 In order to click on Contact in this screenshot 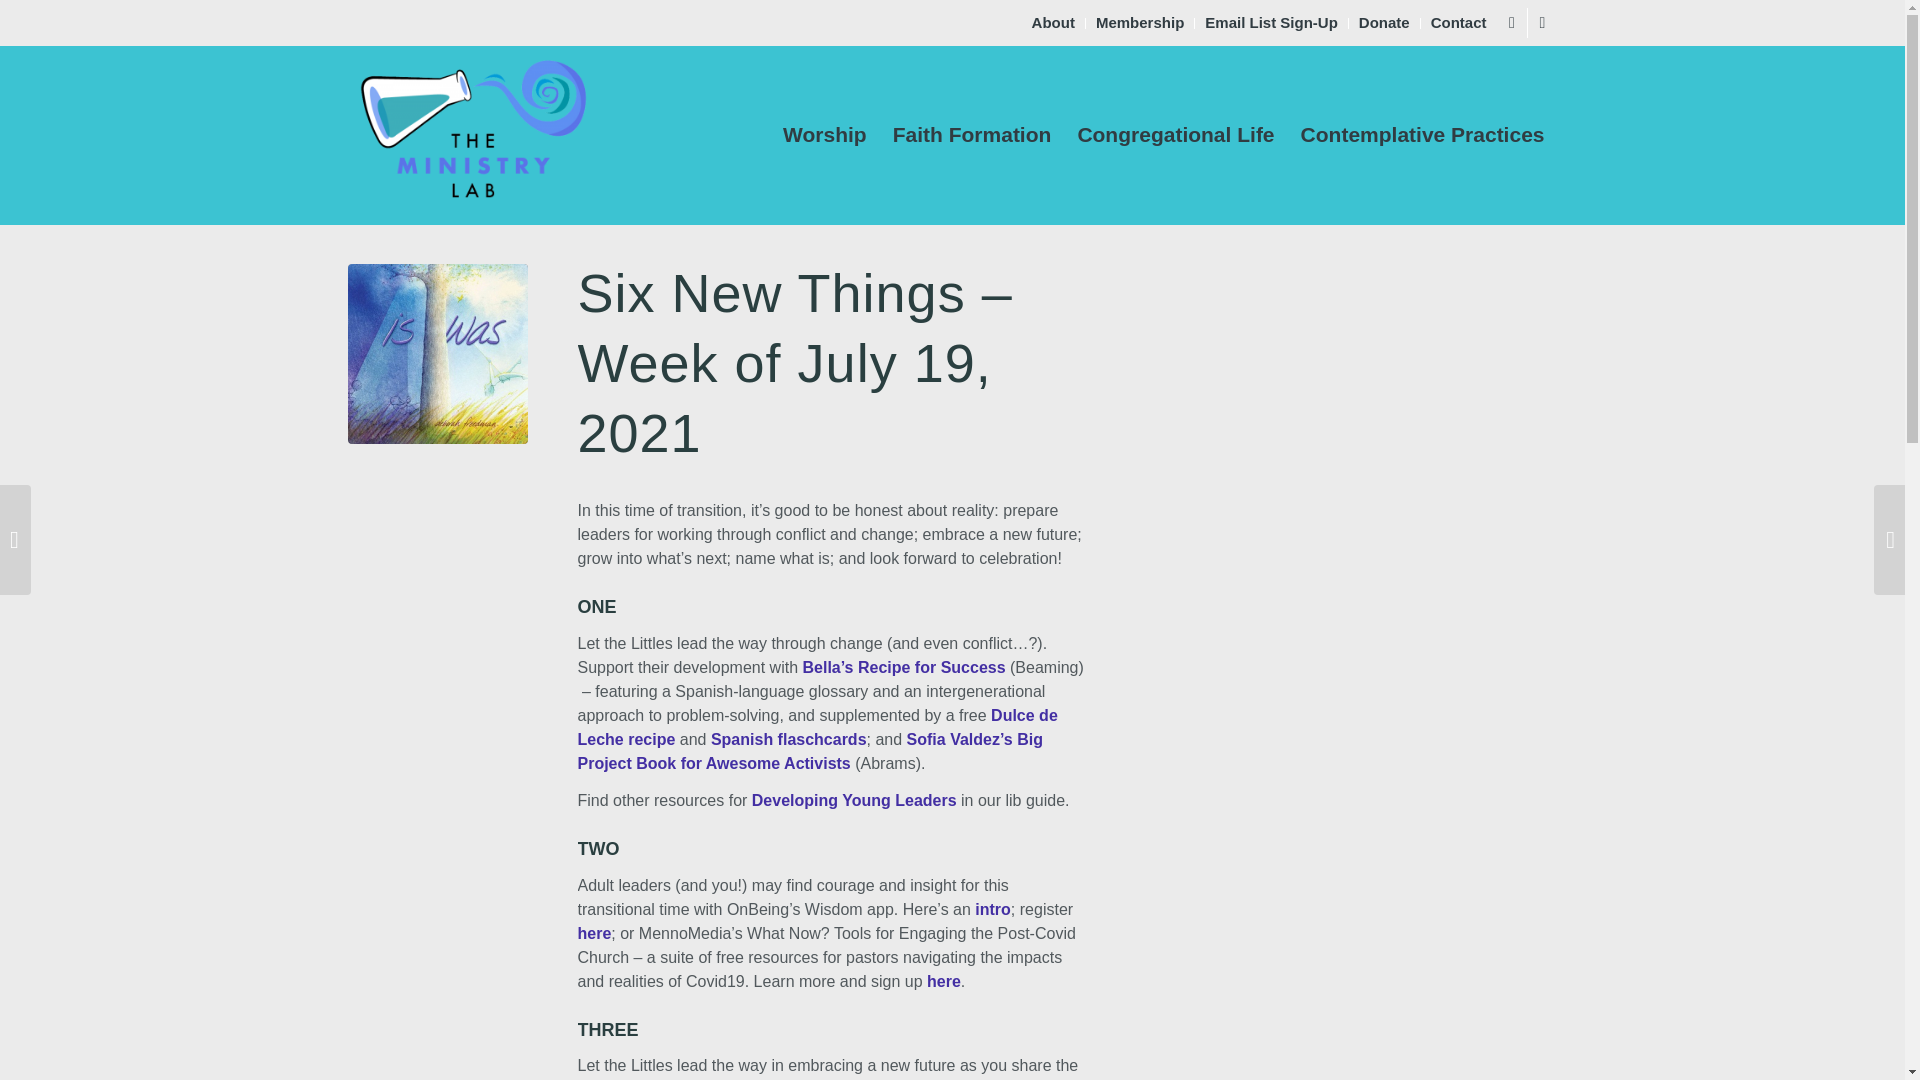, I will do `click(1458, 22)`.